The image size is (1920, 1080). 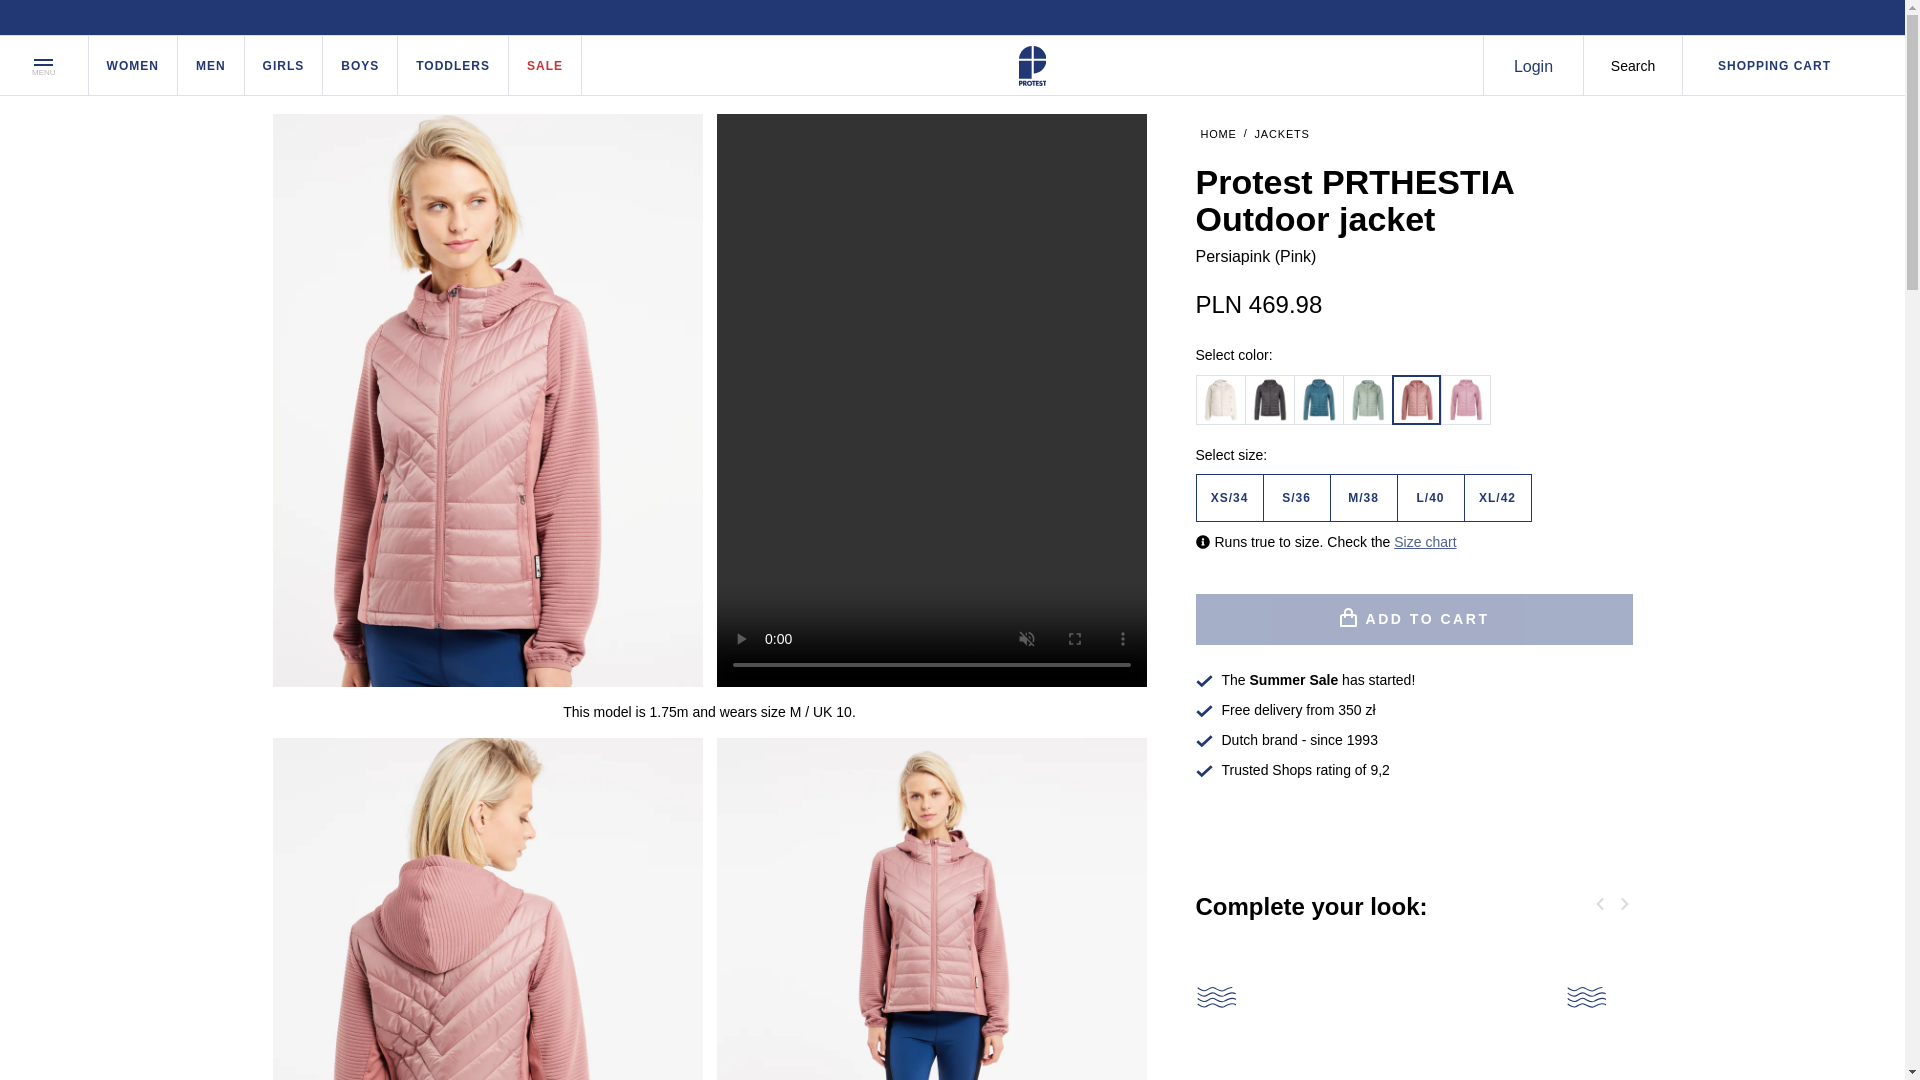 What do you see at coordinates (1282, 134) in the screenshot?
I see `JACKETS` at bounding box center [1282, 134].